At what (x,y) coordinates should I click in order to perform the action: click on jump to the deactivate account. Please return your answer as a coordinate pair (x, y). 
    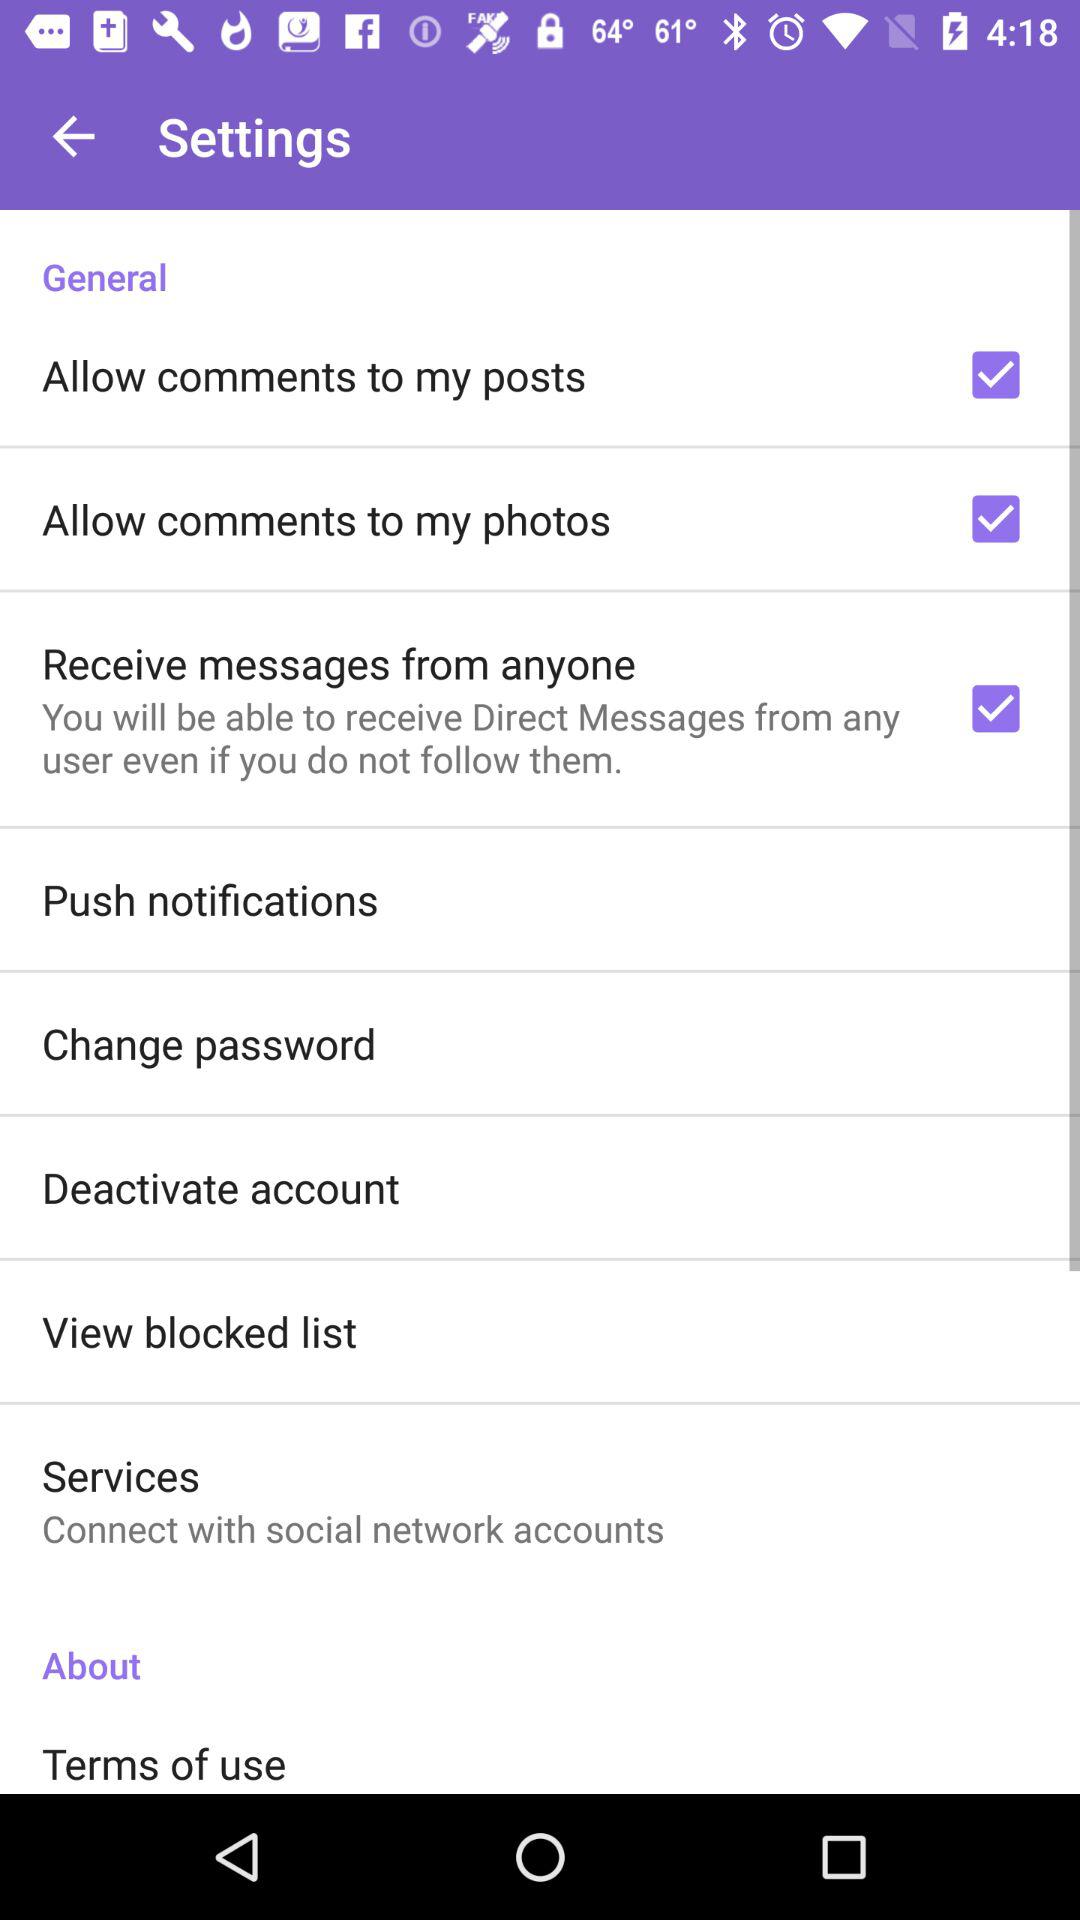
    Looking at the image, I should click on (220, 1186).